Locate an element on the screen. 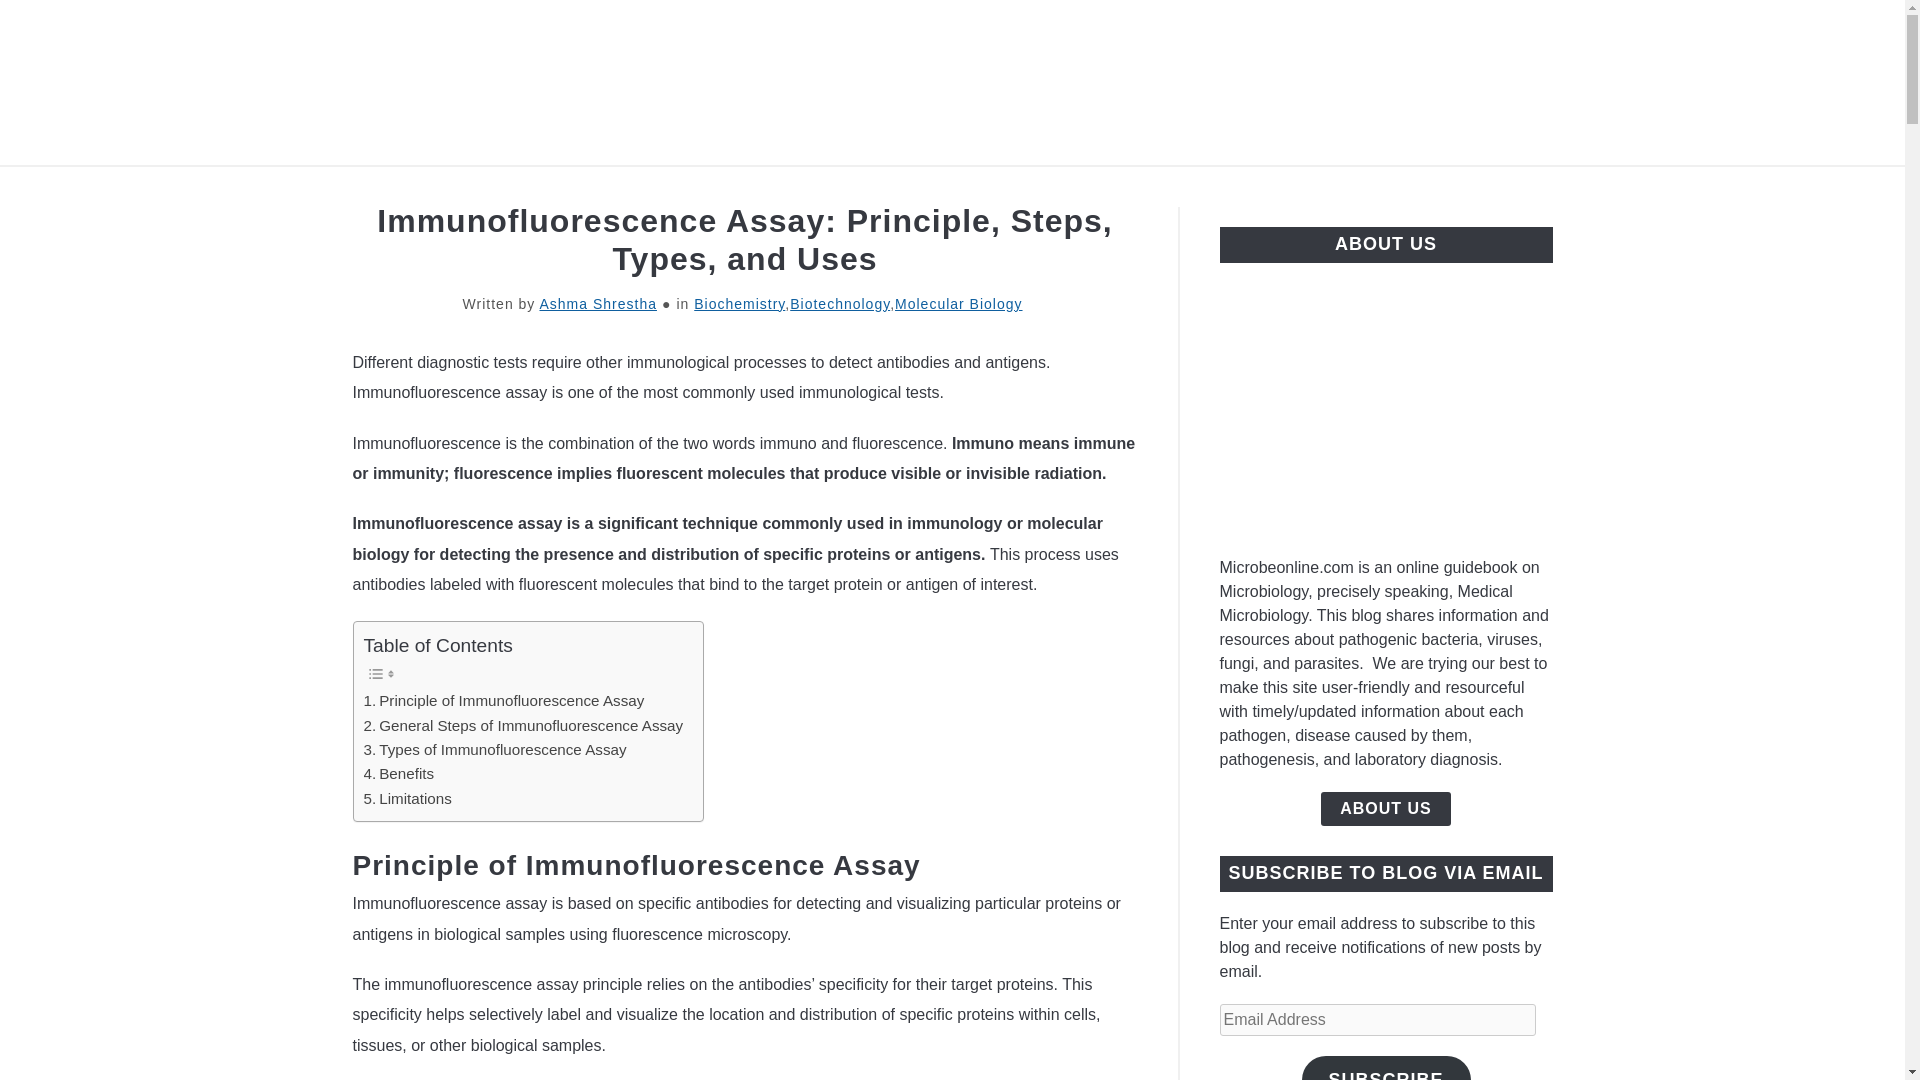 The height and width of the screenshot is (1080, 1920). GENERAL MICROBIOLOGY is located at coordinates (521, 189).